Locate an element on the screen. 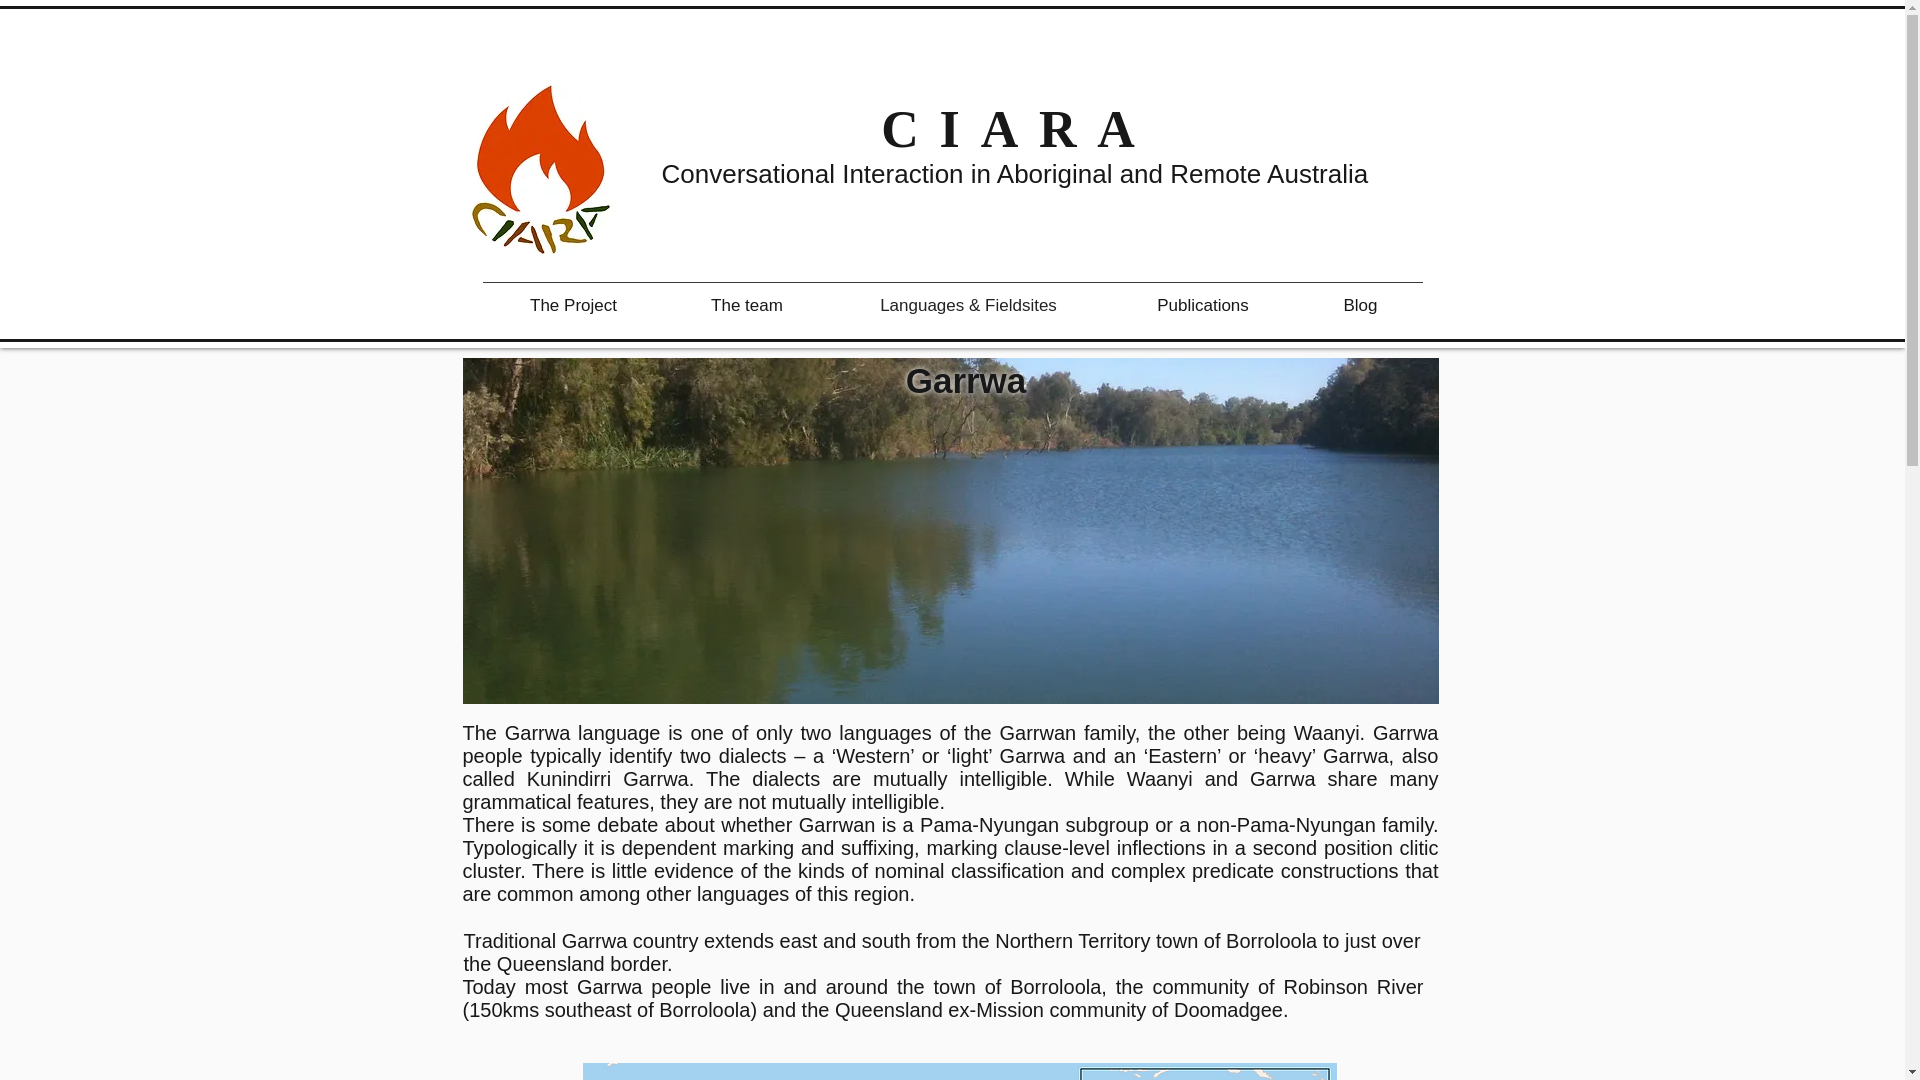  The team is located at coordinates (746, 305).